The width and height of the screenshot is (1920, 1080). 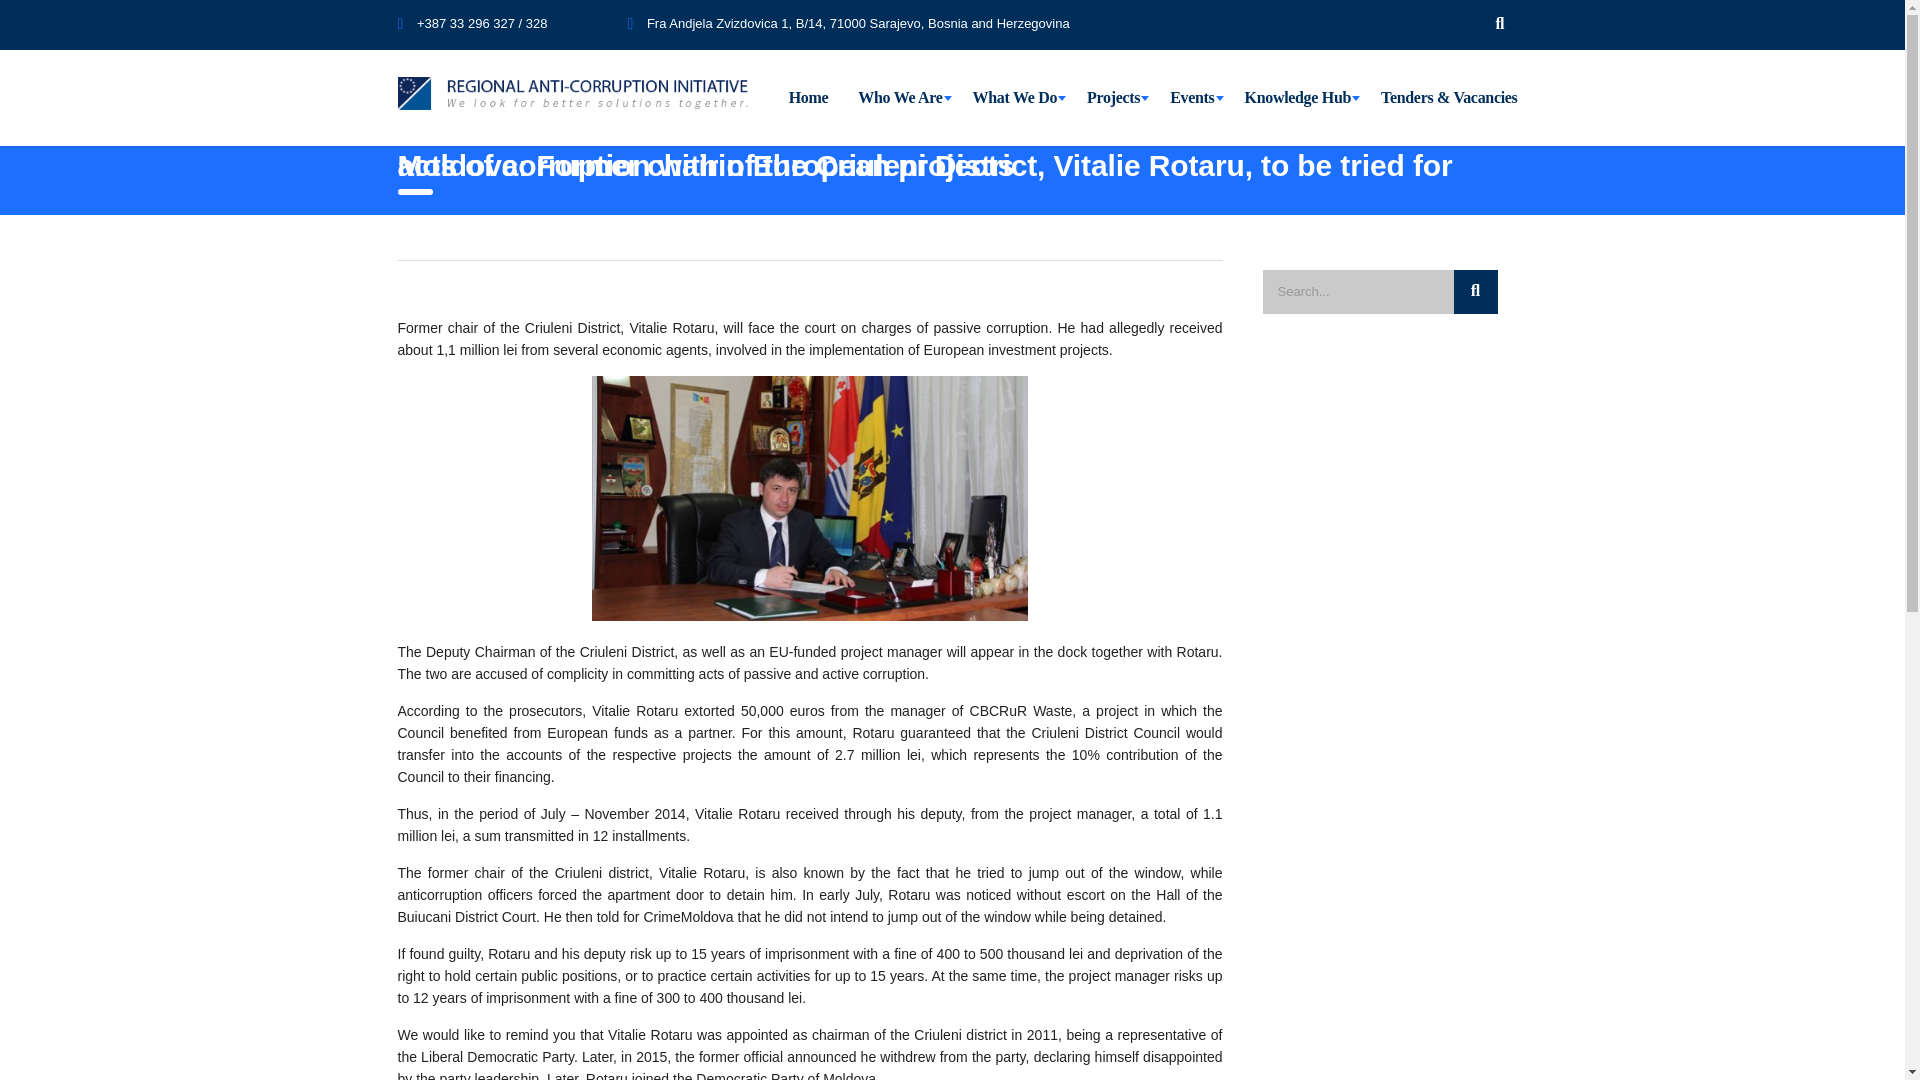 What do you see at coordinates (1016, 97) in the screenshot?
I see `What We Do` at bounding box center [1016, 97].